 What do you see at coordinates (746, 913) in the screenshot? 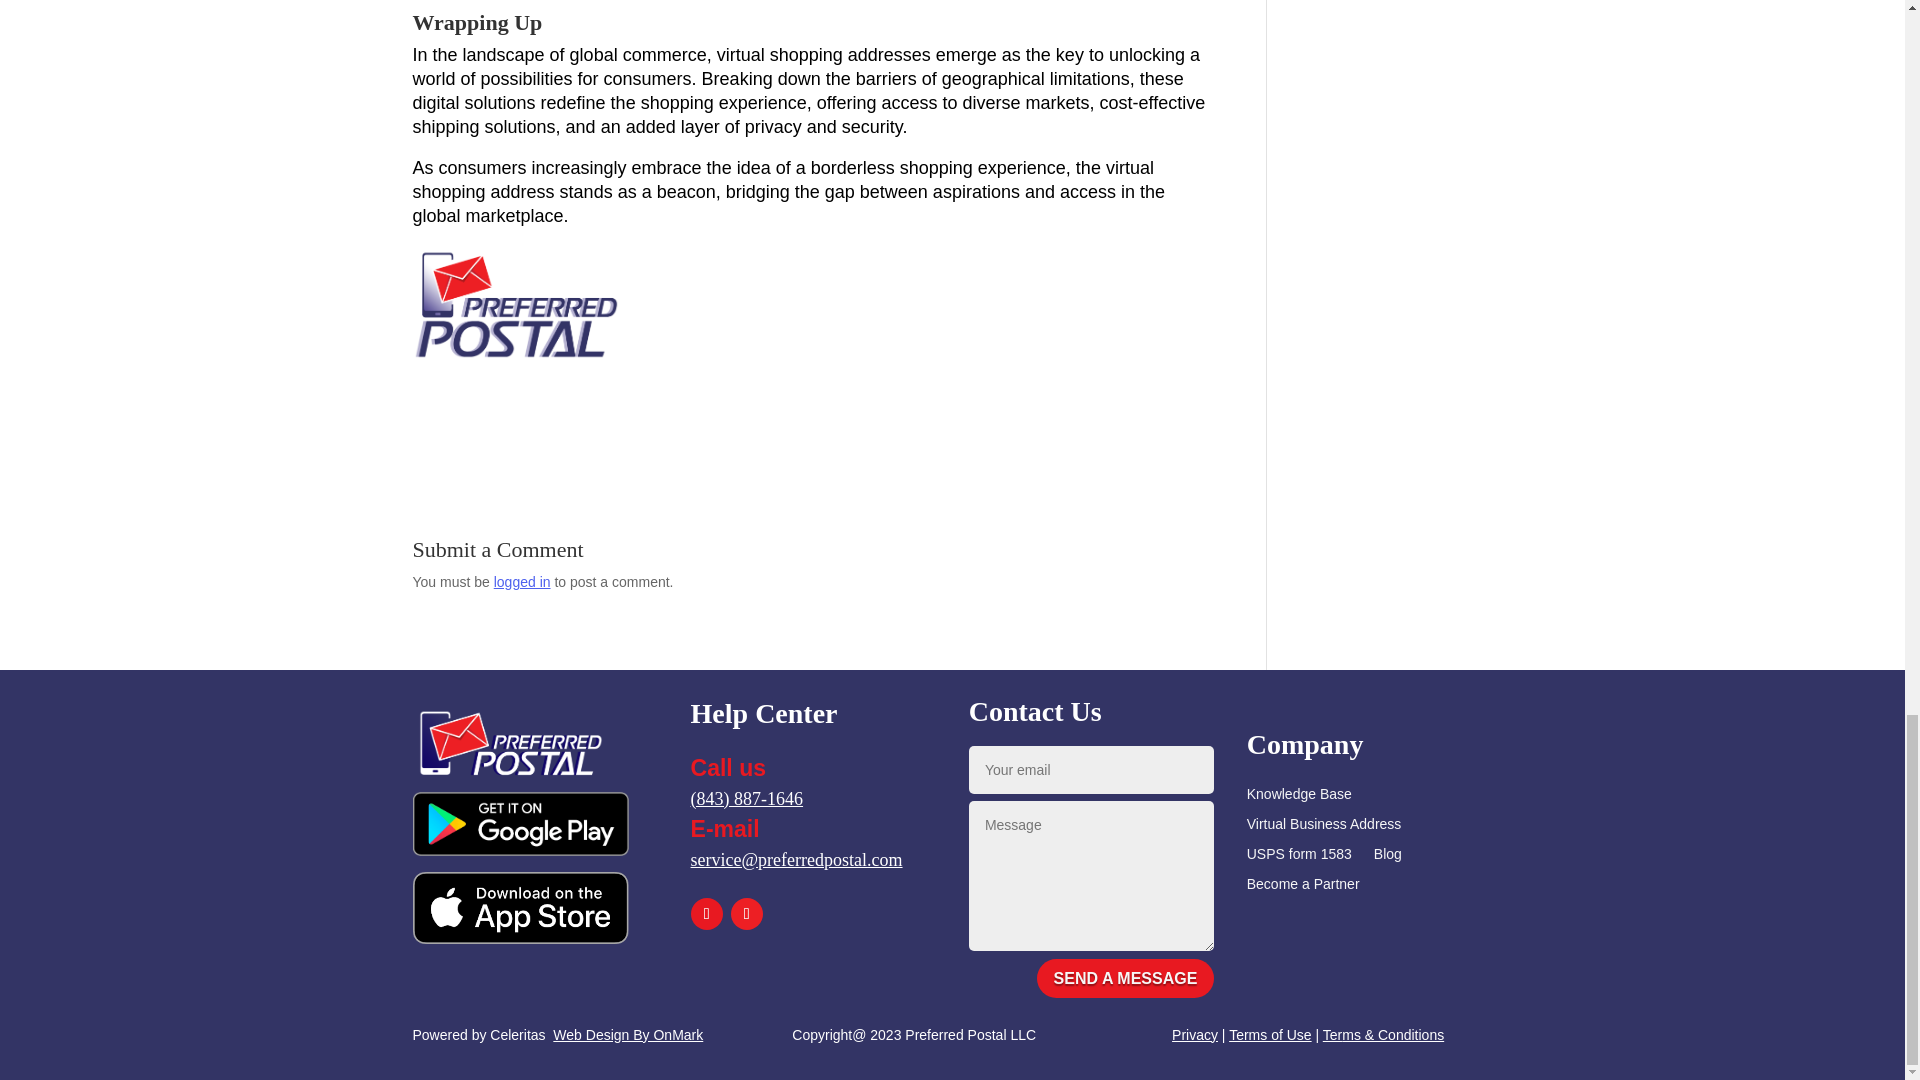
I see `Follow on Youtube` at bounding box center [746, 913].